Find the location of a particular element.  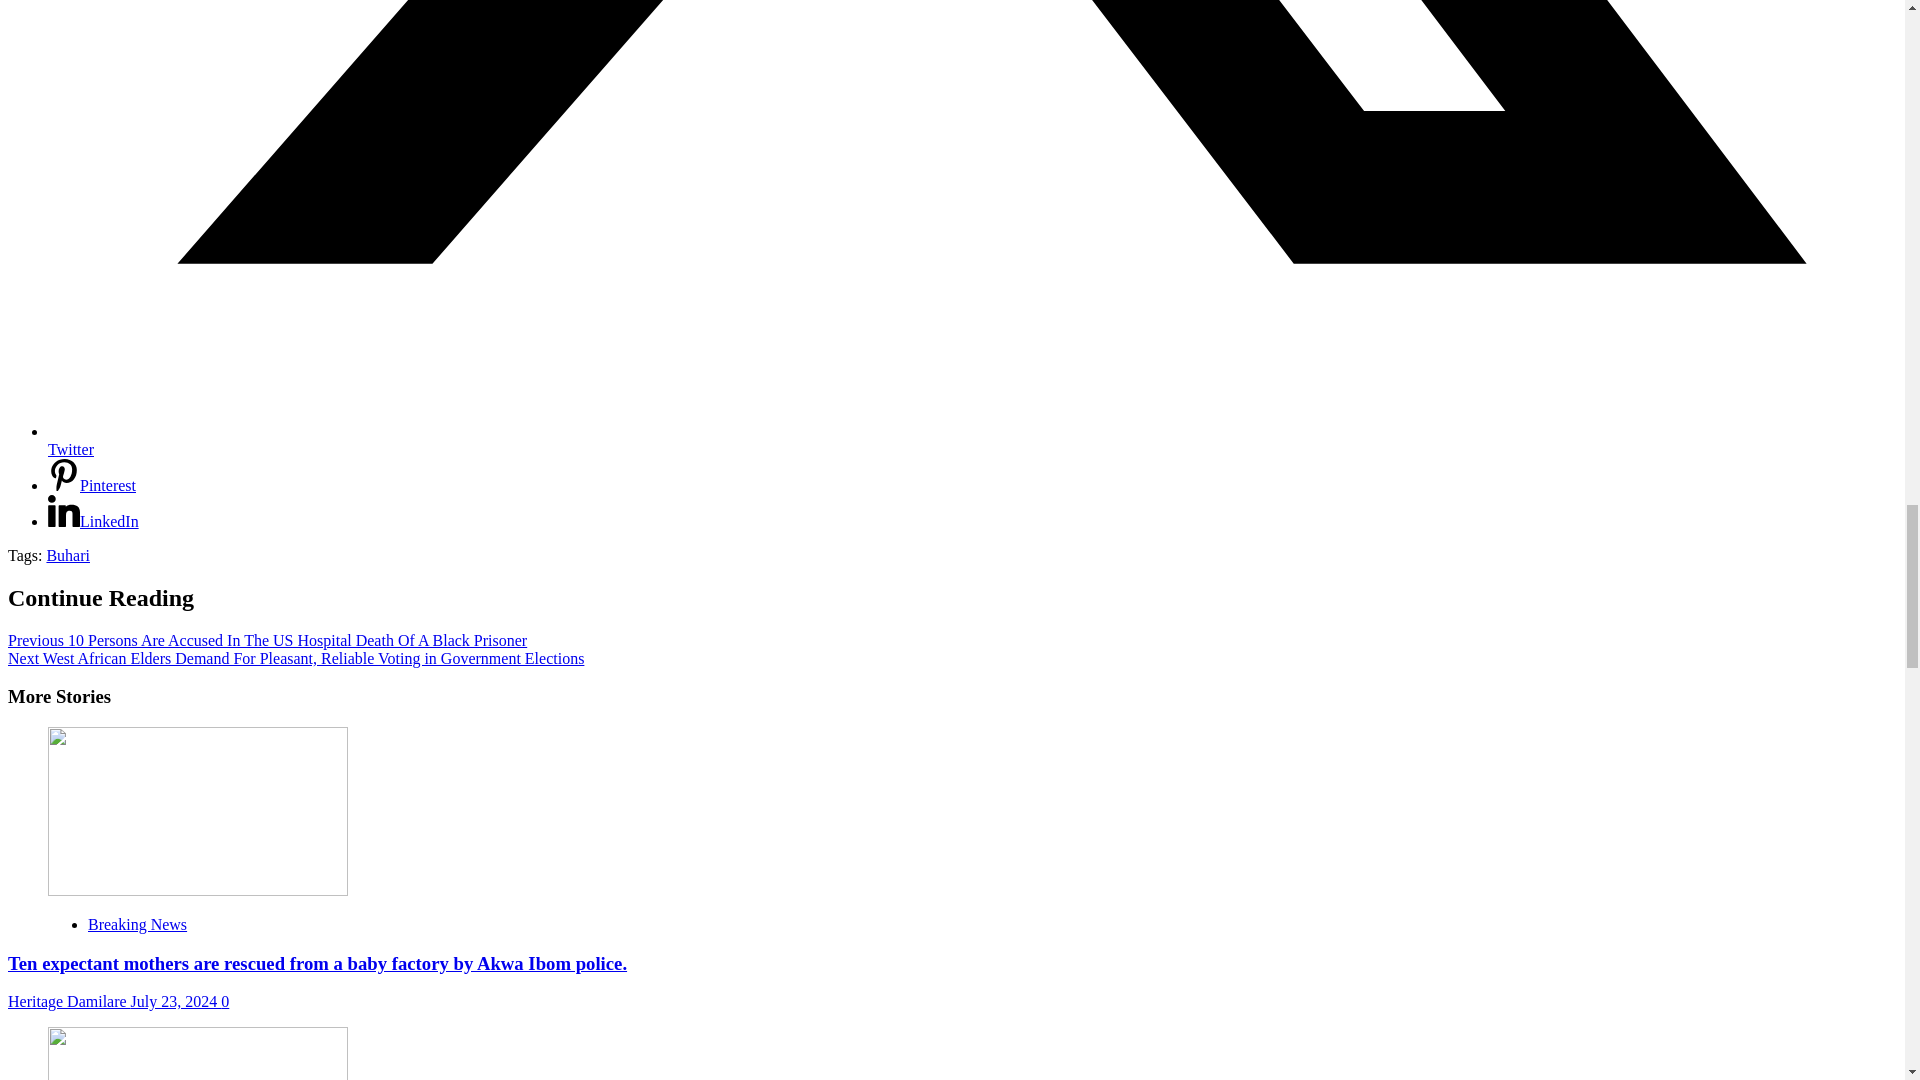

Heritage Damilare is located at coordinates (68, 1000).